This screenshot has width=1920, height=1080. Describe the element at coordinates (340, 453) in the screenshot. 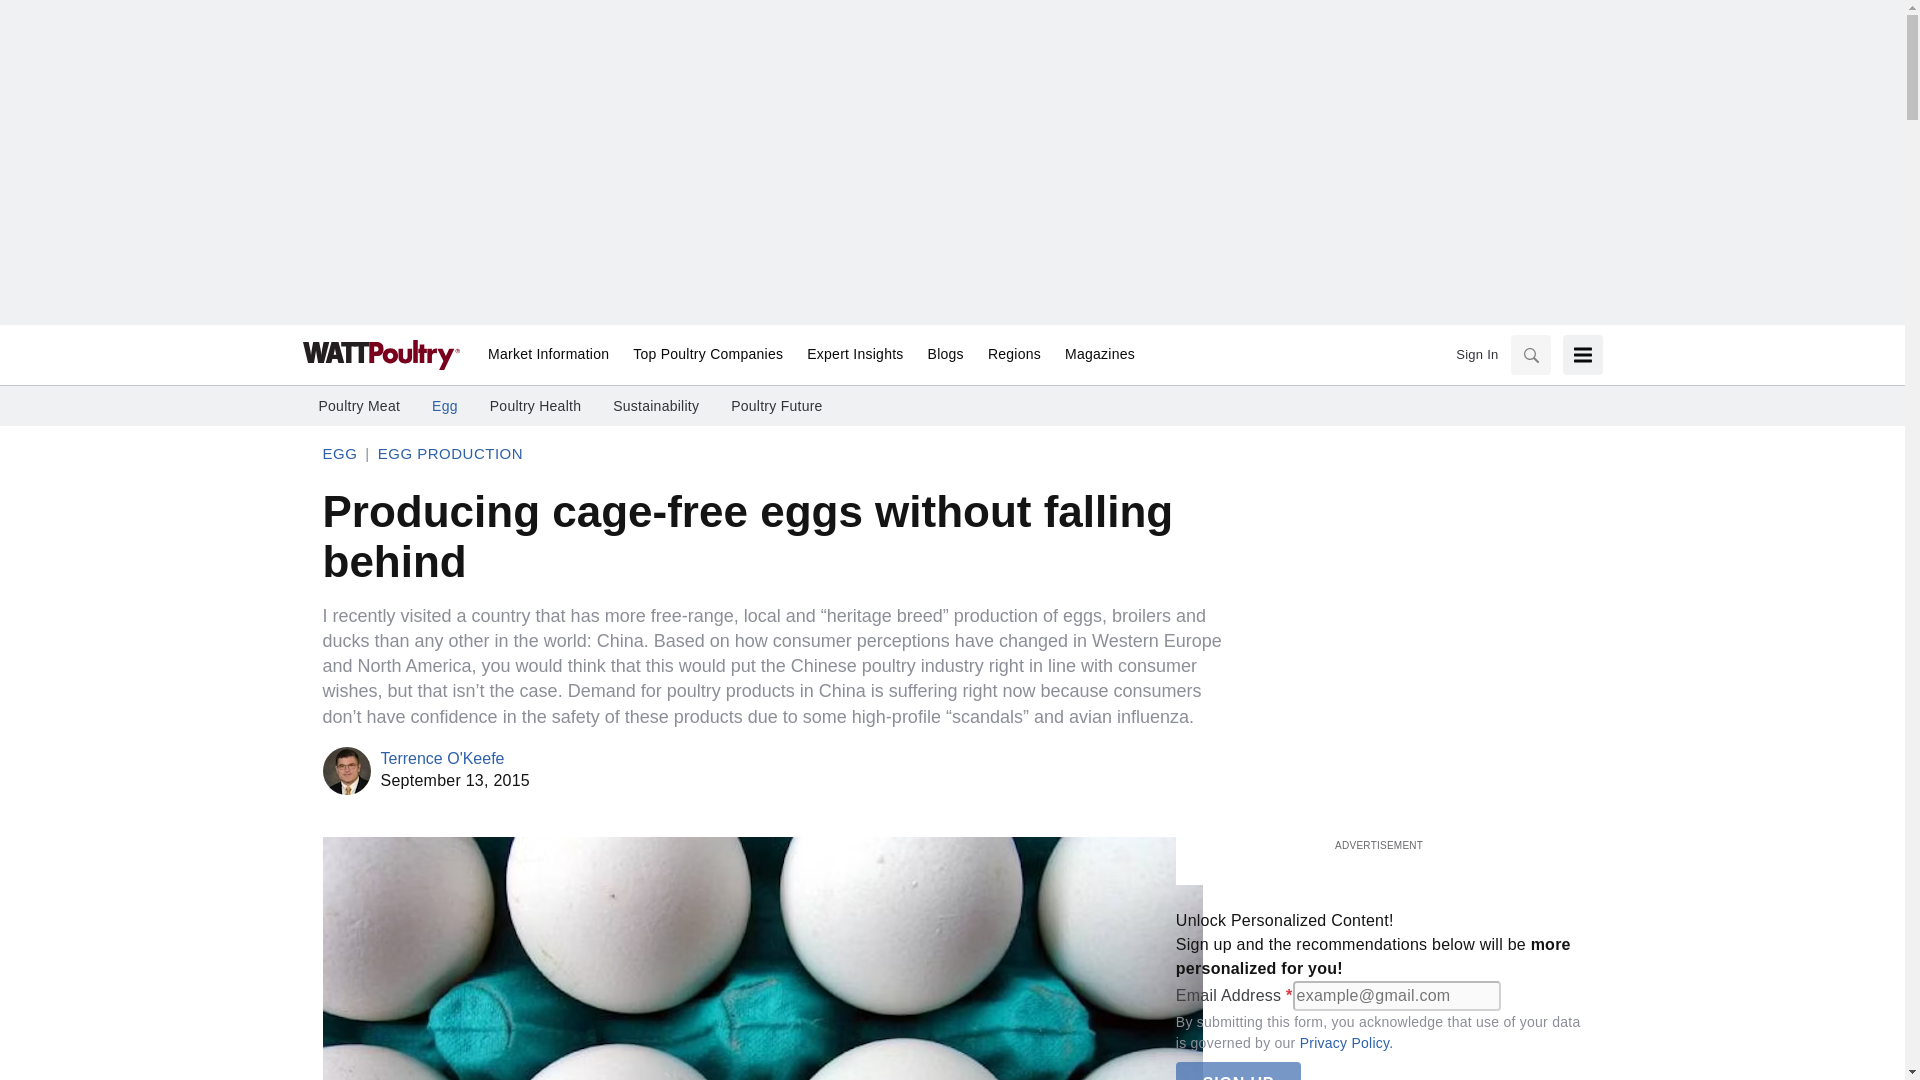

I see `Egg` at that location.